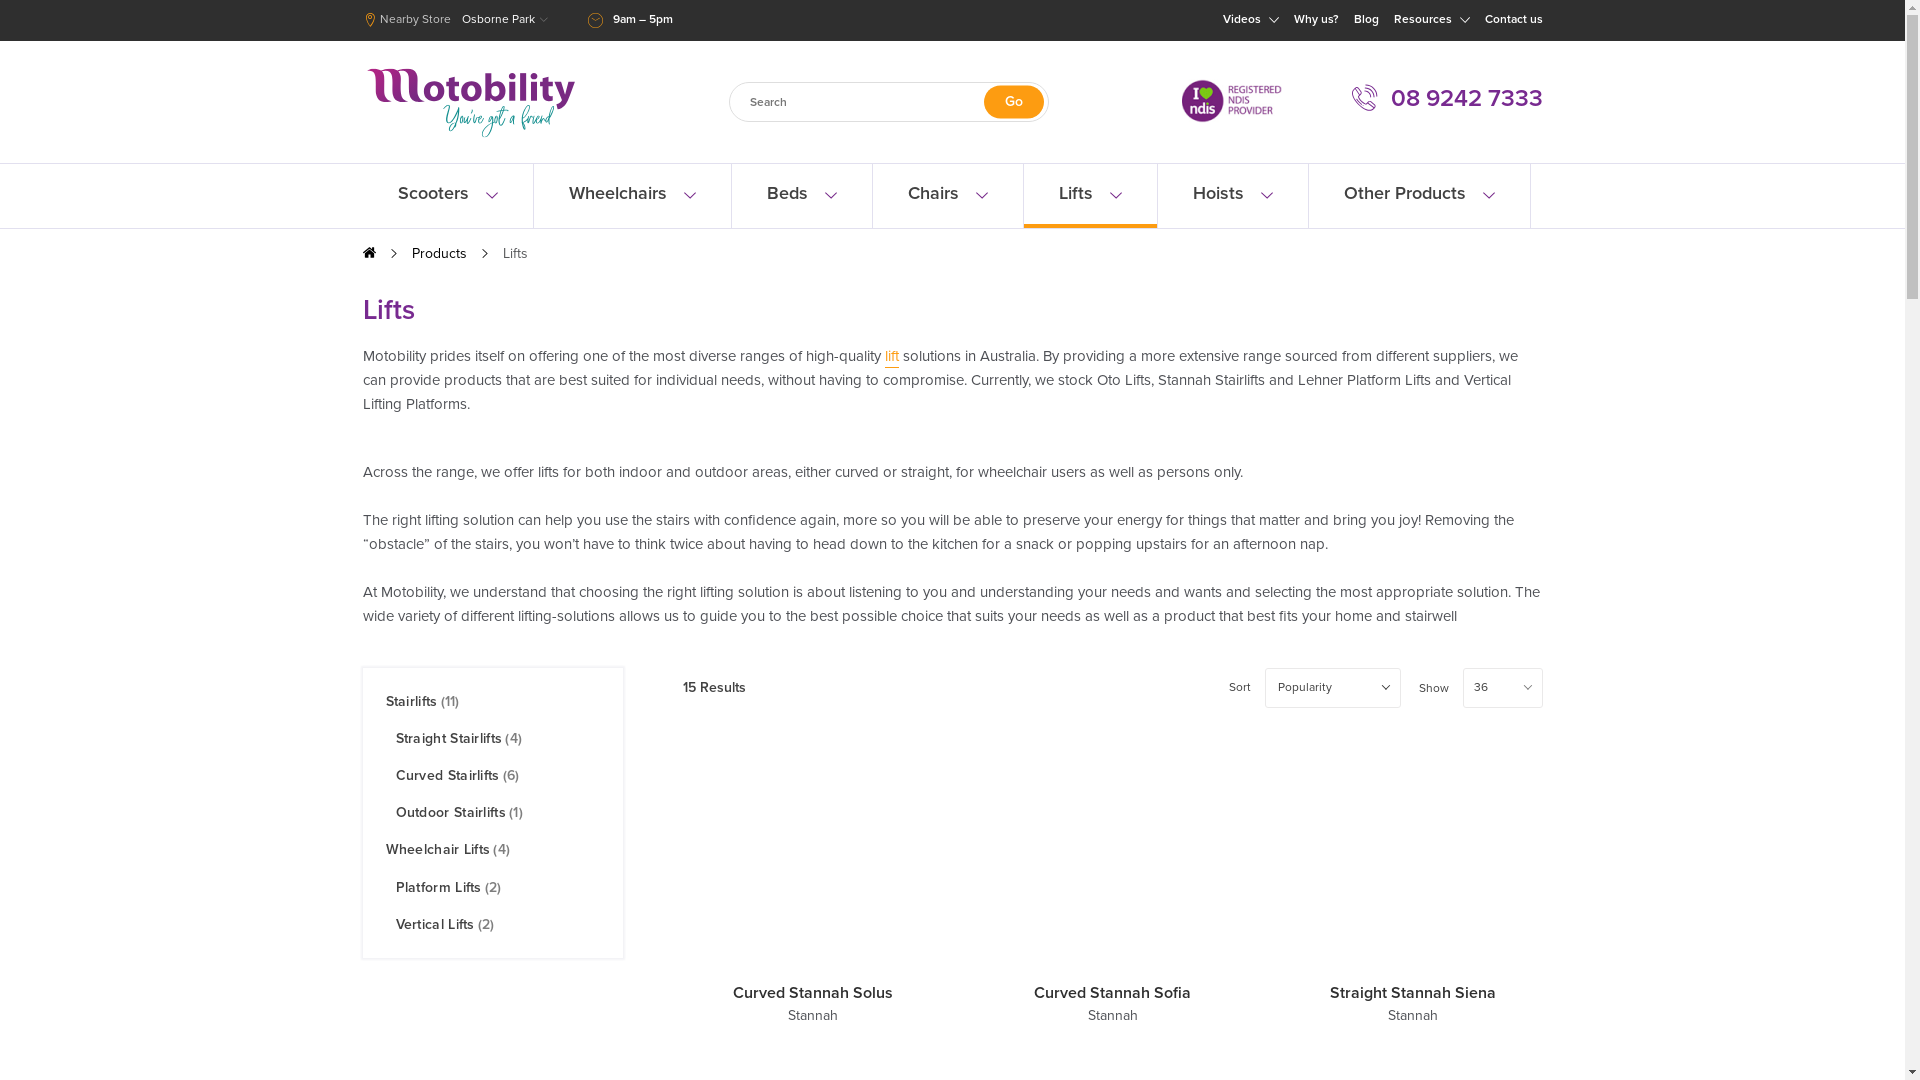  I want to click on Go, so click(1014, 102).